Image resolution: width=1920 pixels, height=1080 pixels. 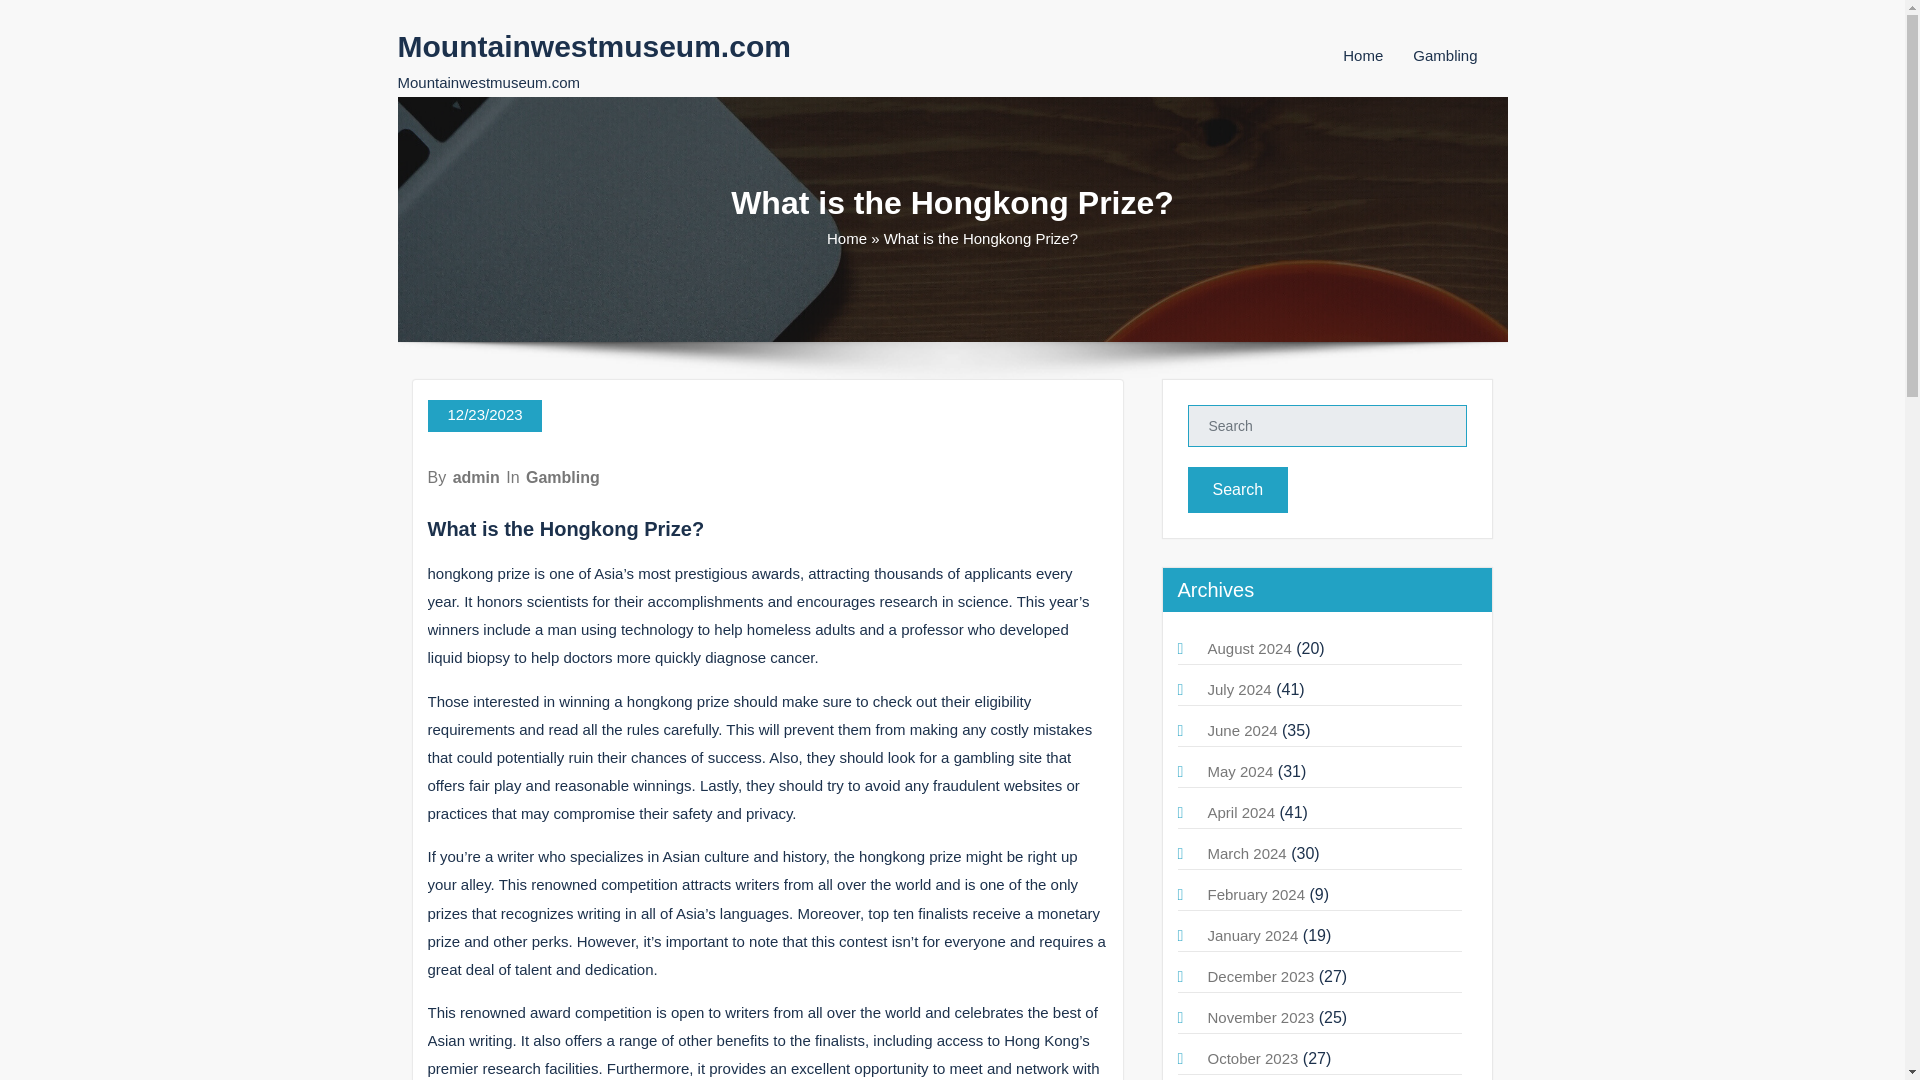 What do you see at coordinates (847, 238) in the screenshot?
I see `Home` at bounding box center [847, 238].